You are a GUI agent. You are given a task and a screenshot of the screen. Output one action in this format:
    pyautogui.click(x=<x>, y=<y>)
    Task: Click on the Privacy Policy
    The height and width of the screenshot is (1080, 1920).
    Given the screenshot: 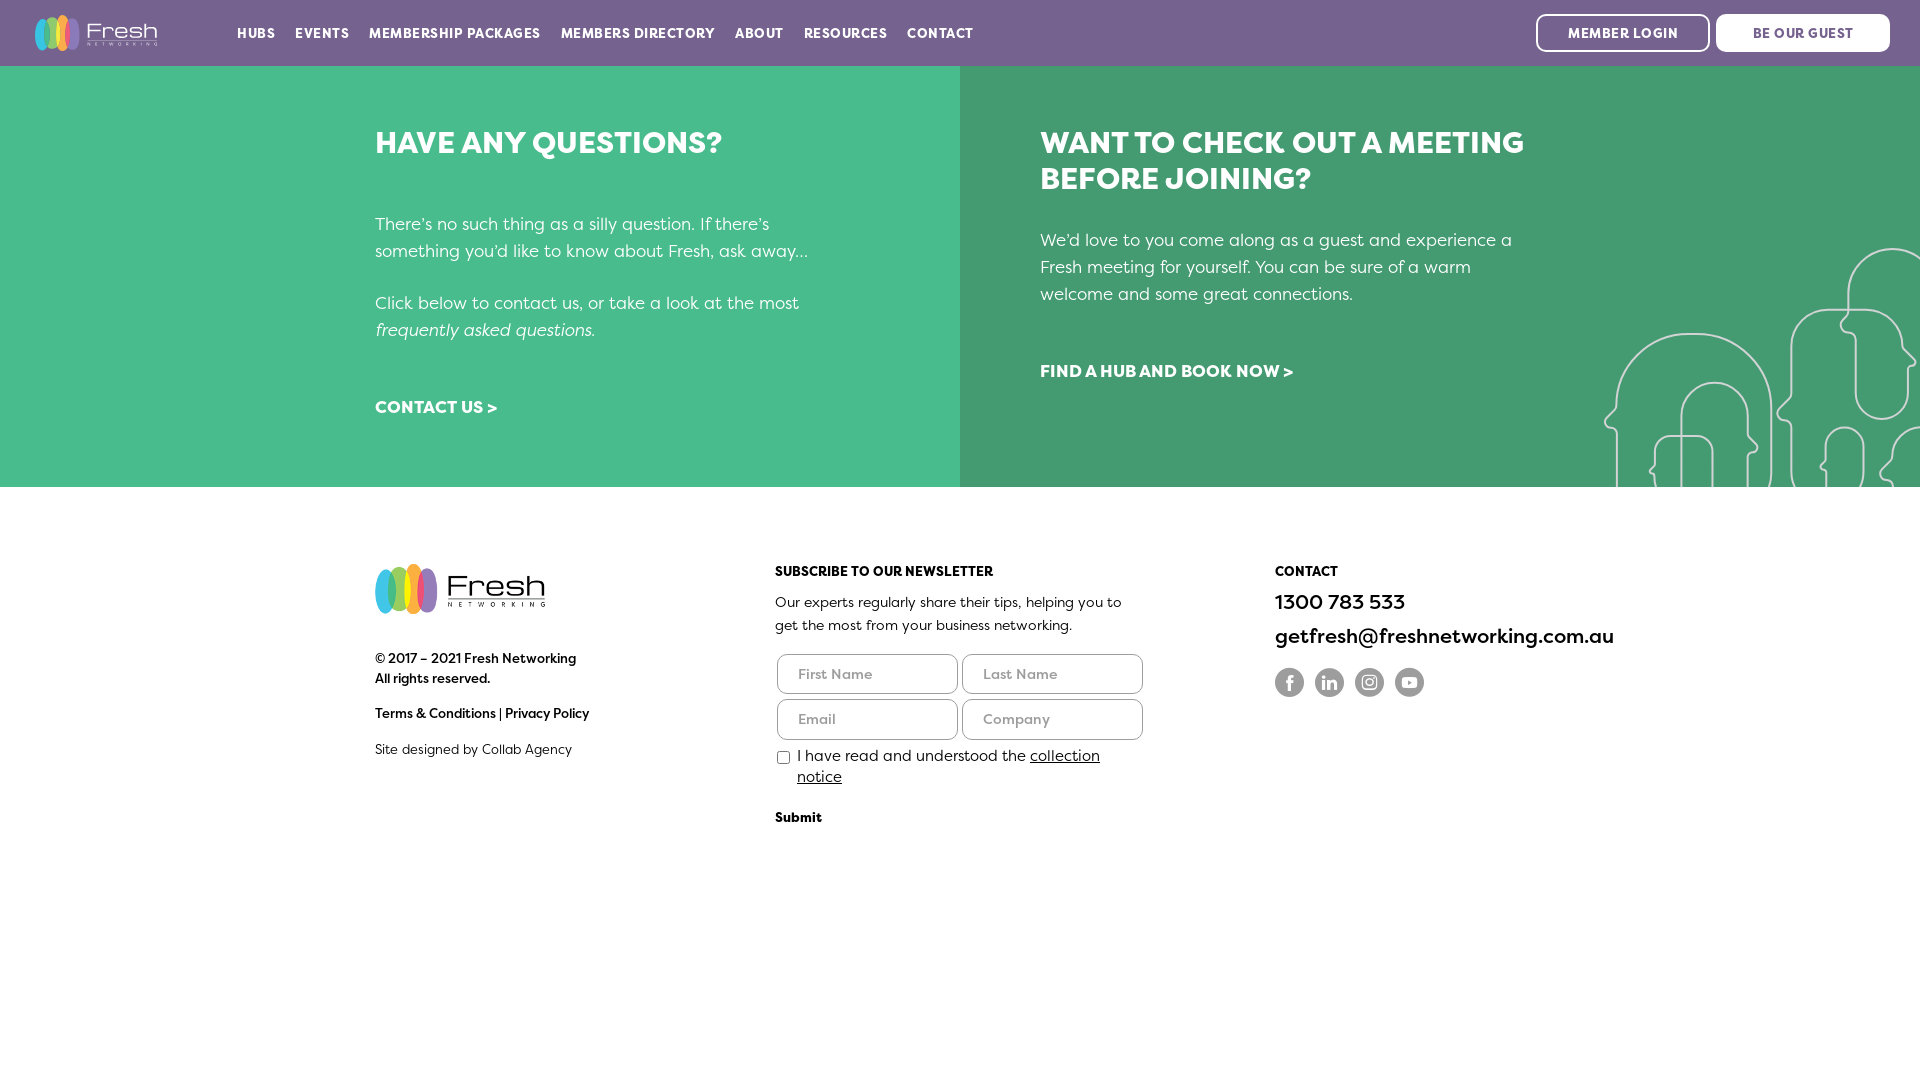 What is the action you would take?
    pyautogui.click(x=546, y=713)
    